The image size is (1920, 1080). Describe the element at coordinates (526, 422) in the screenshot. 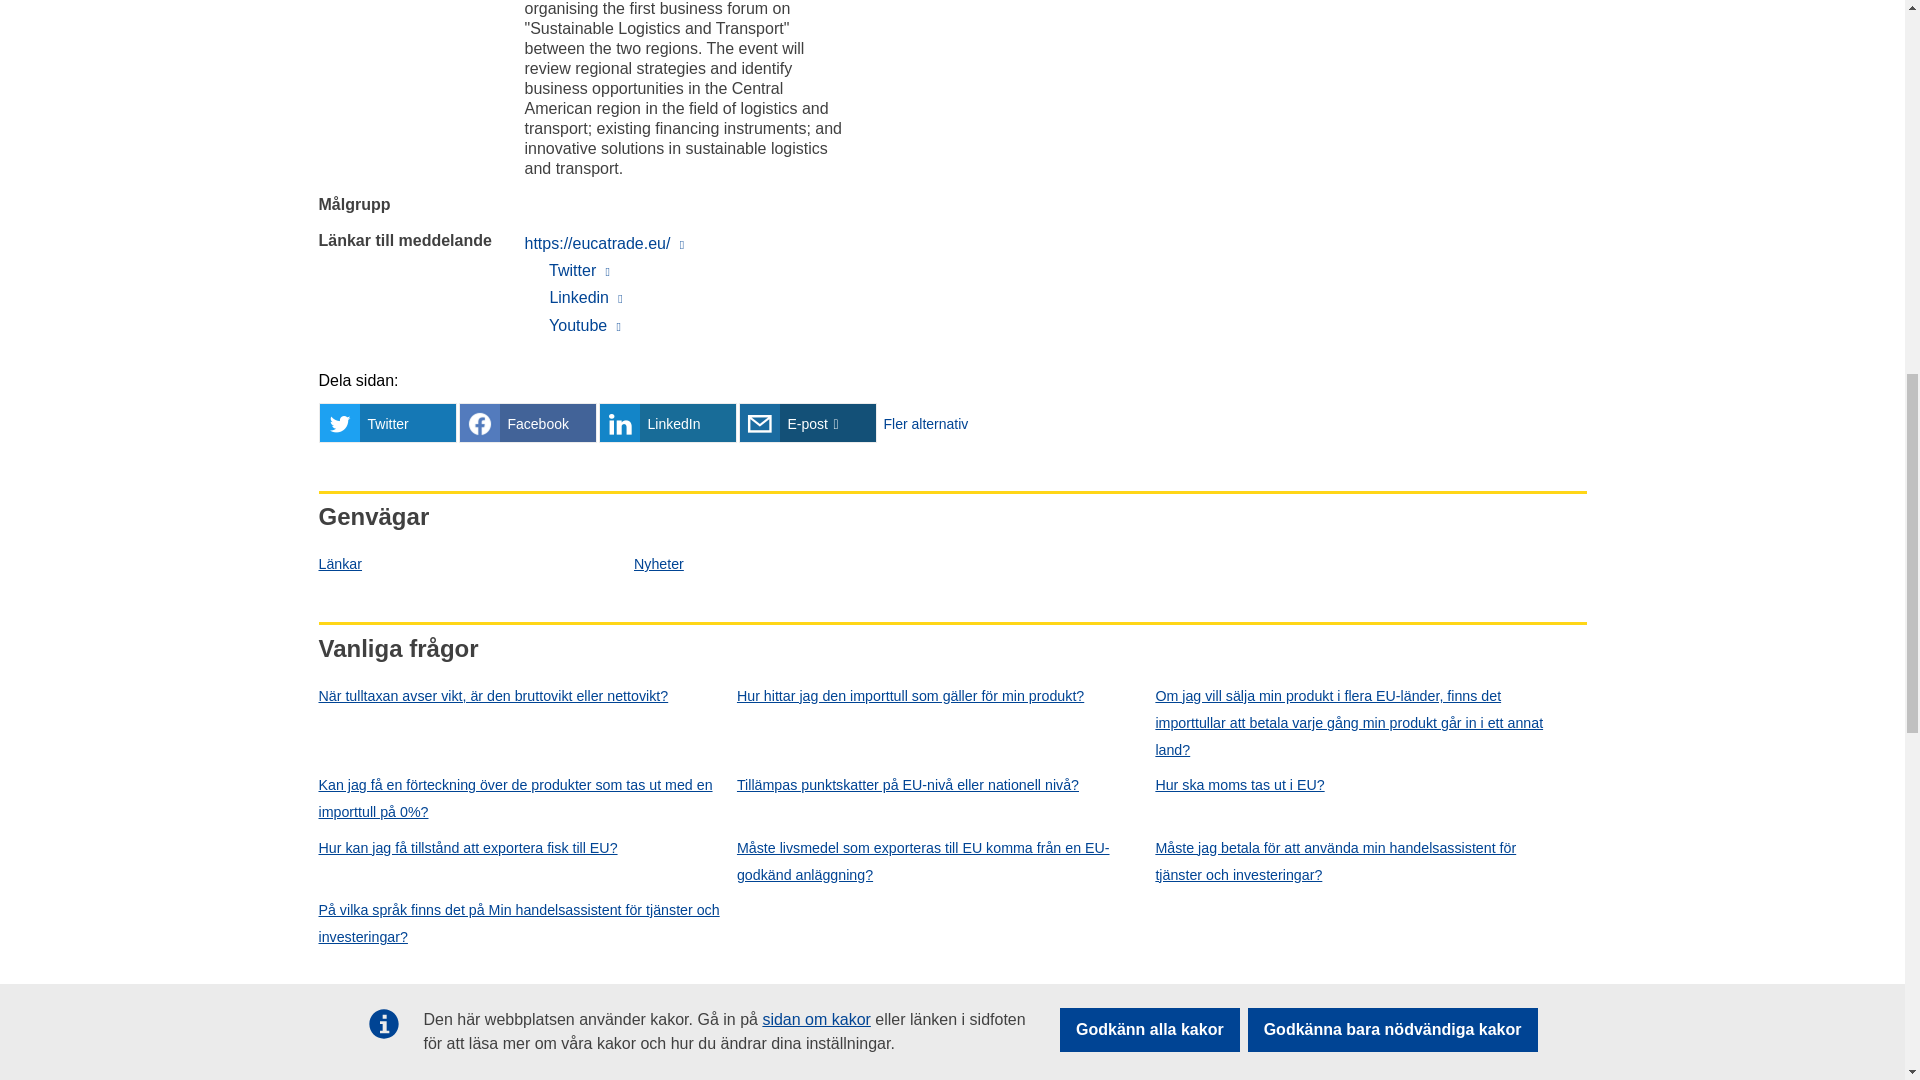

I see `Facebook` at that location.